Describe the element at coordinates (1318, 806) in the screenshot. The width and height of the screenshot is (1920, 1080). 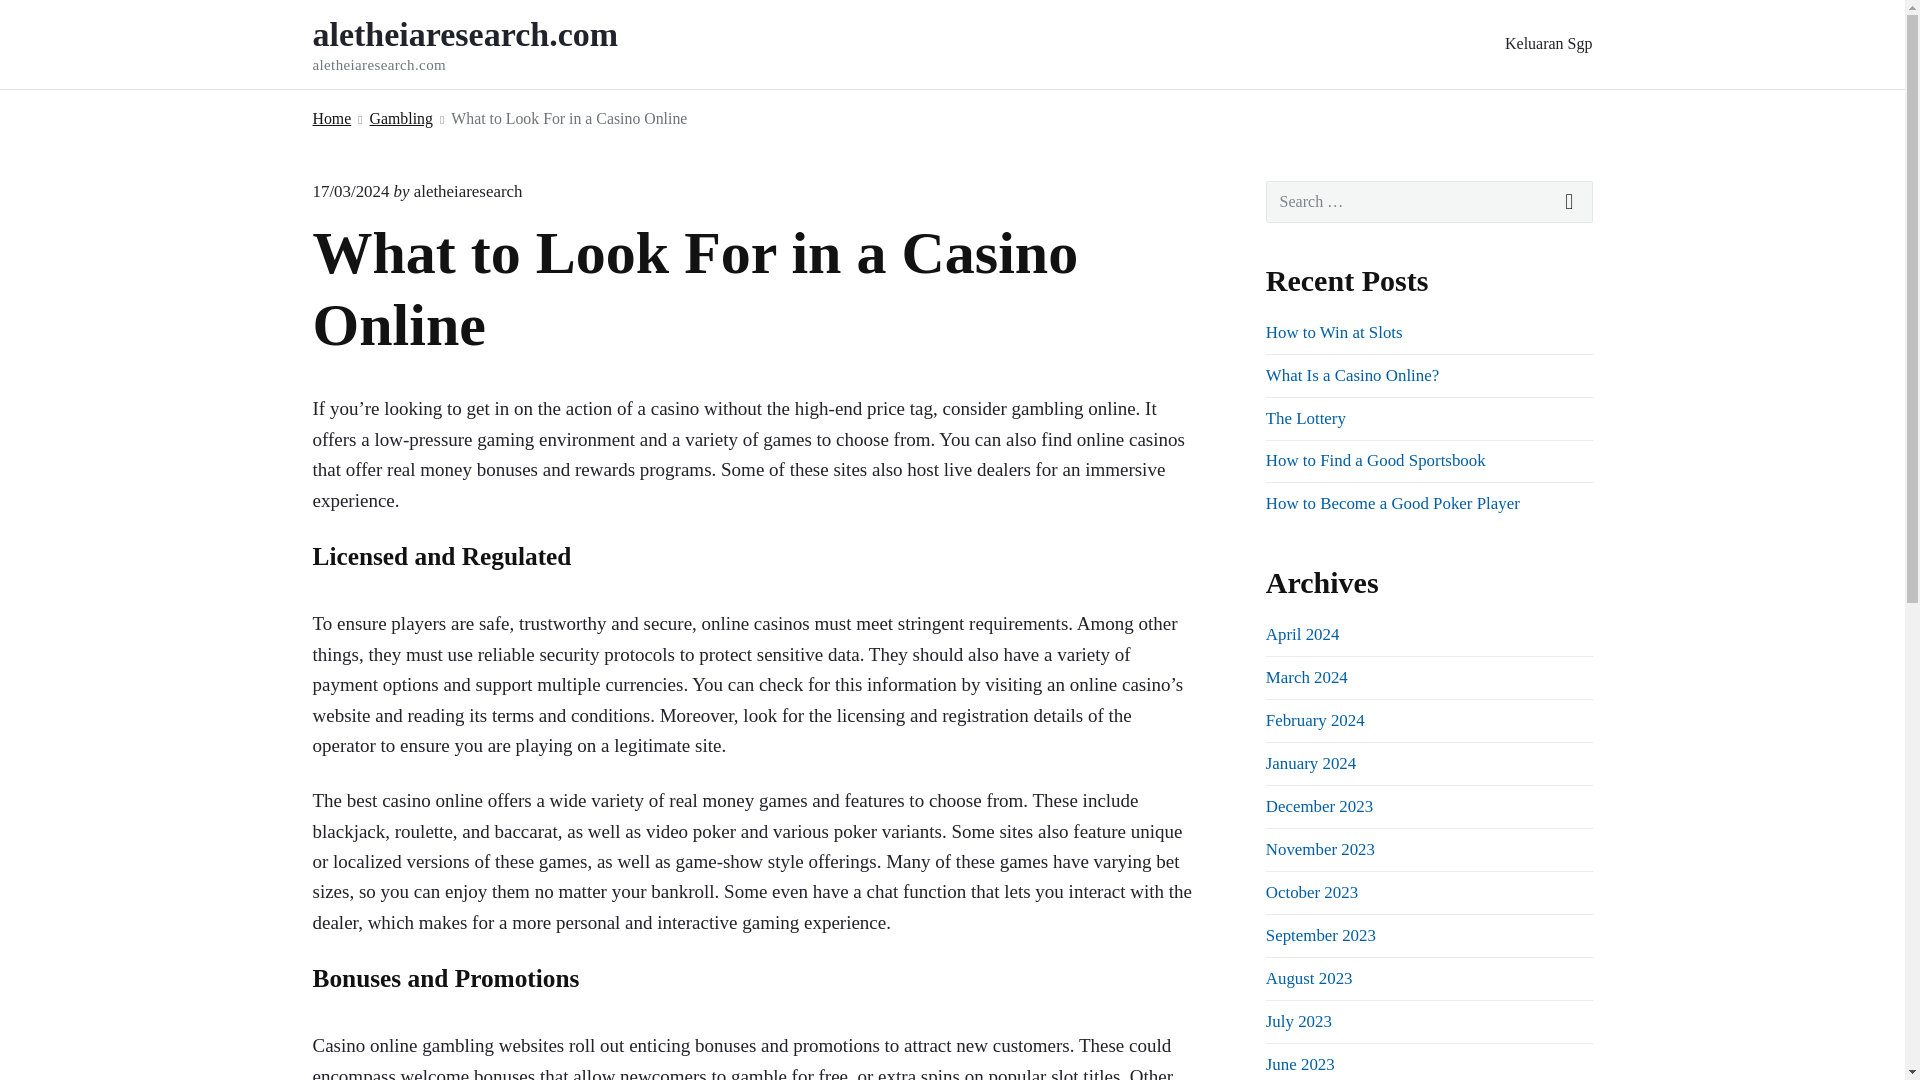
I see `The Lottery` at that location.